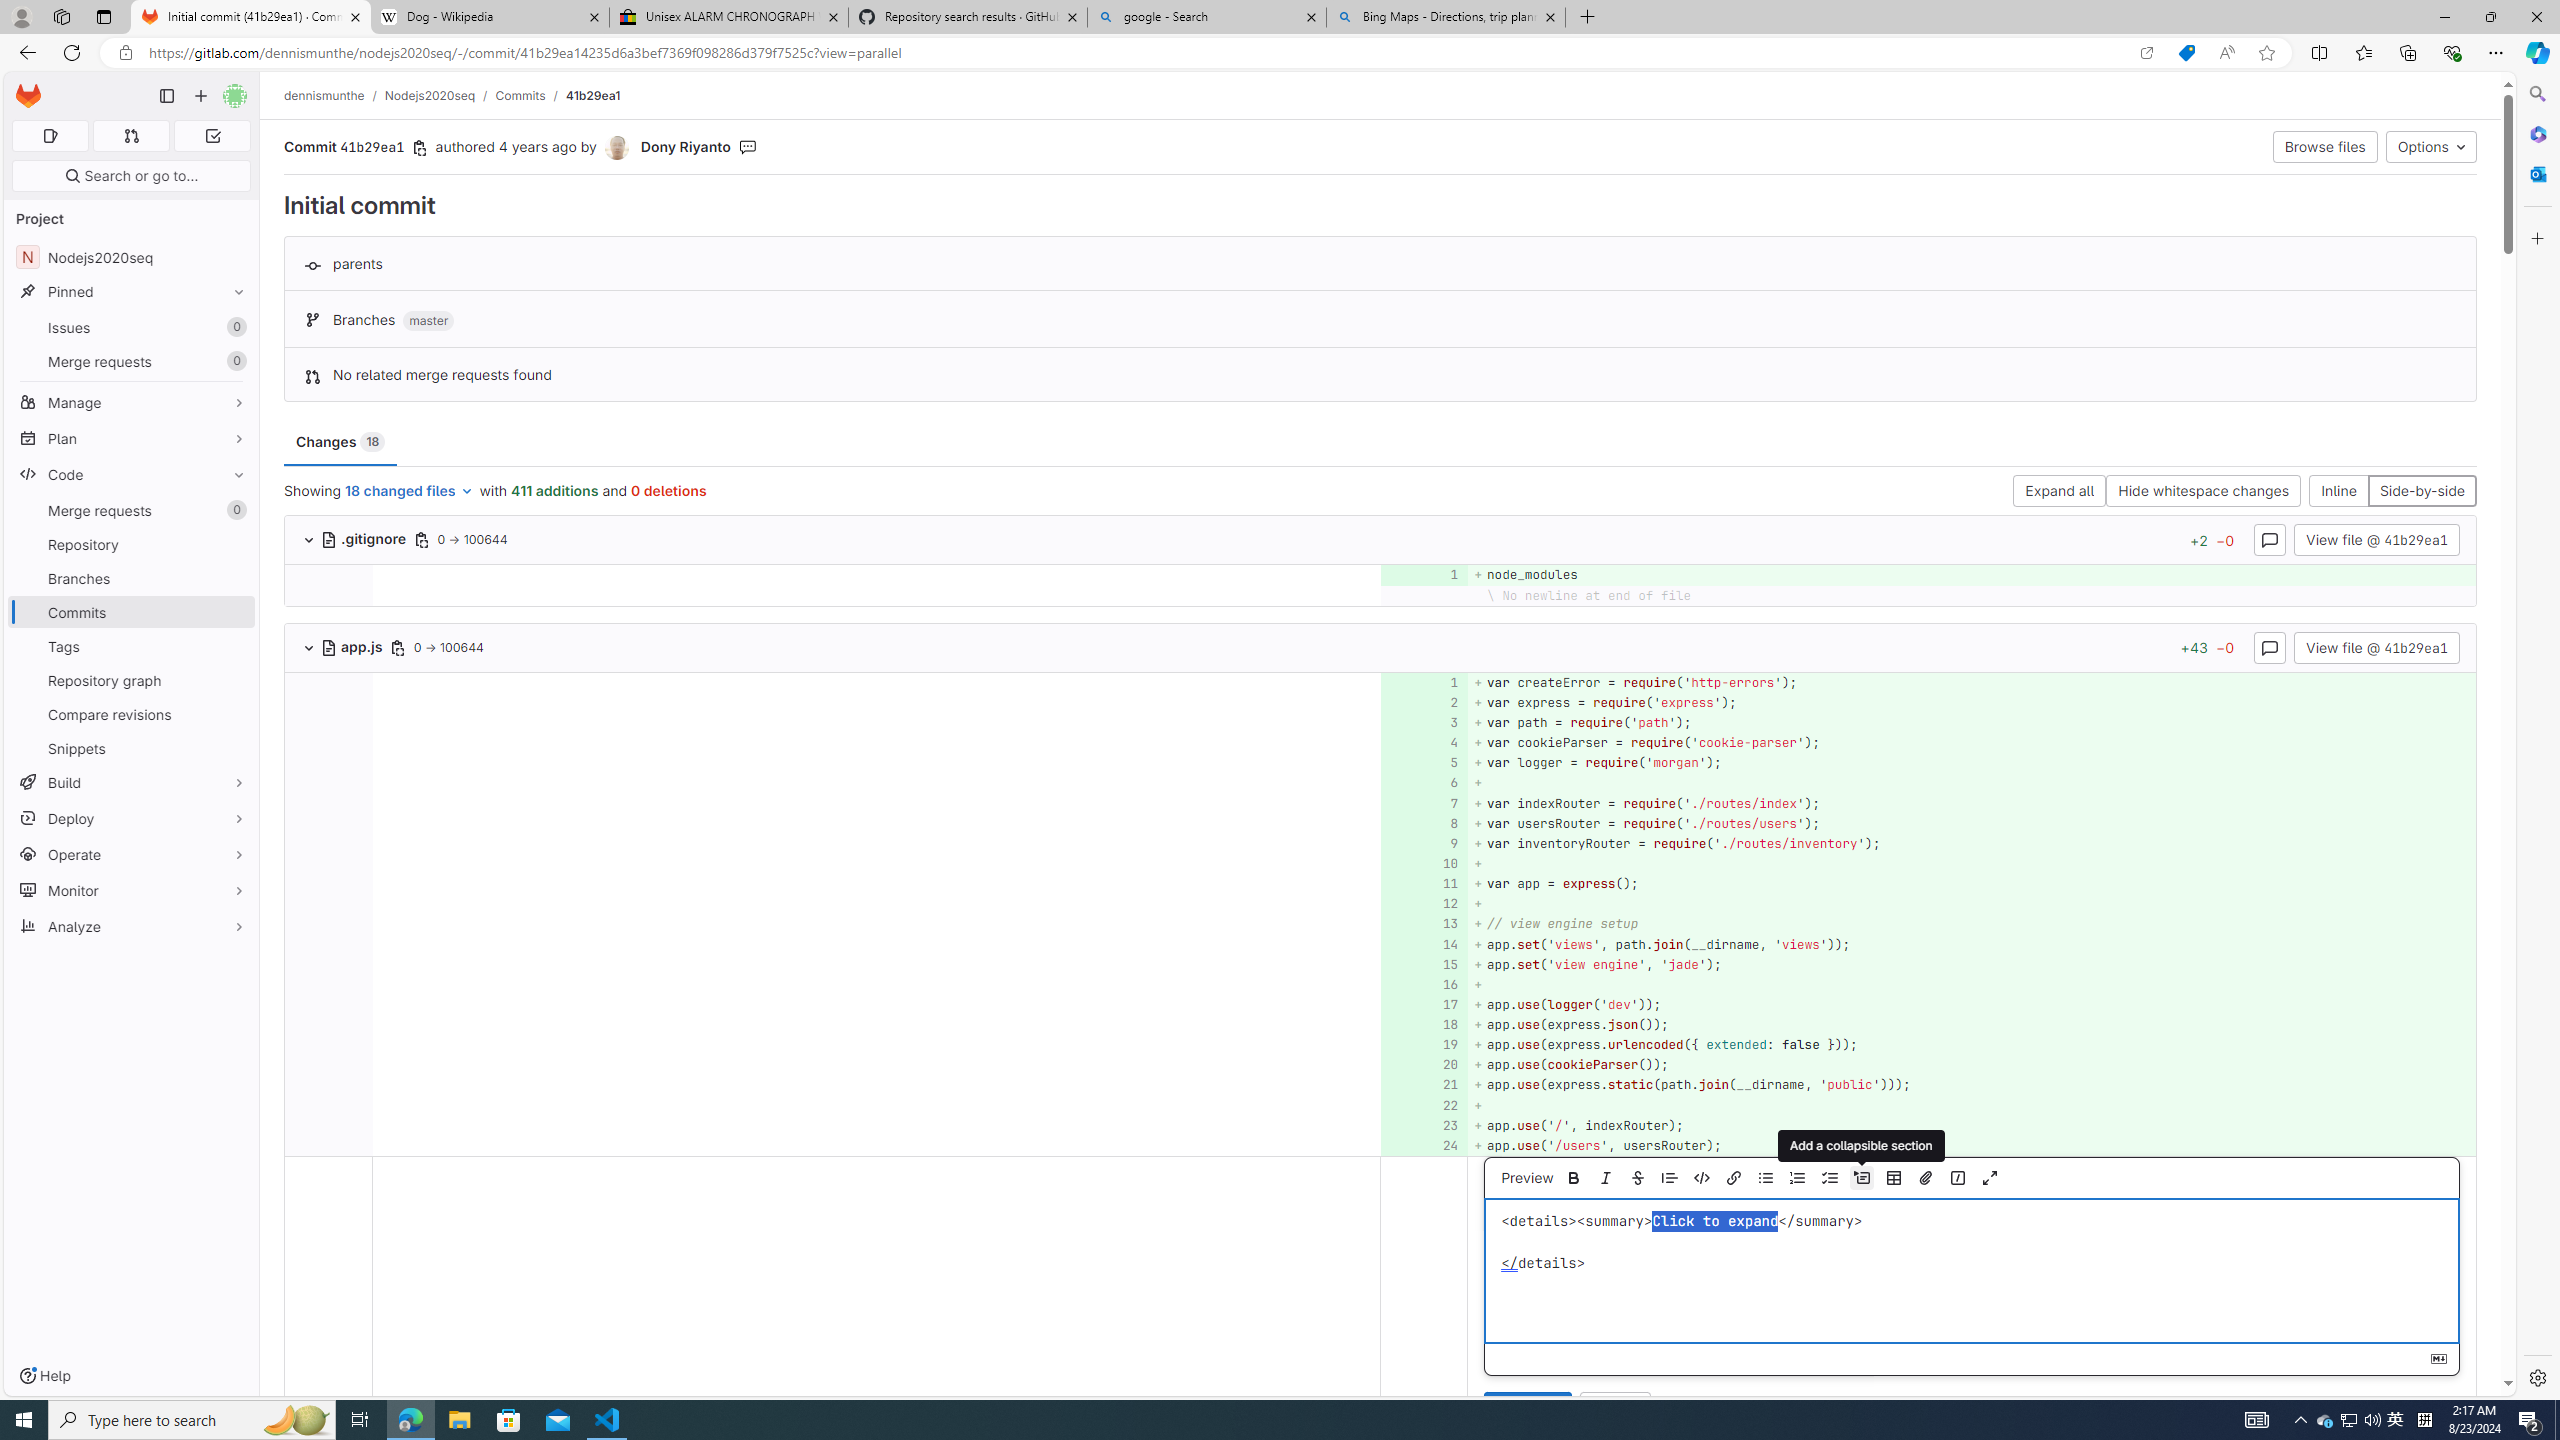 The width and height of the screenshot is (2560, 1440). I want to click on Plan, so click(132, 438).